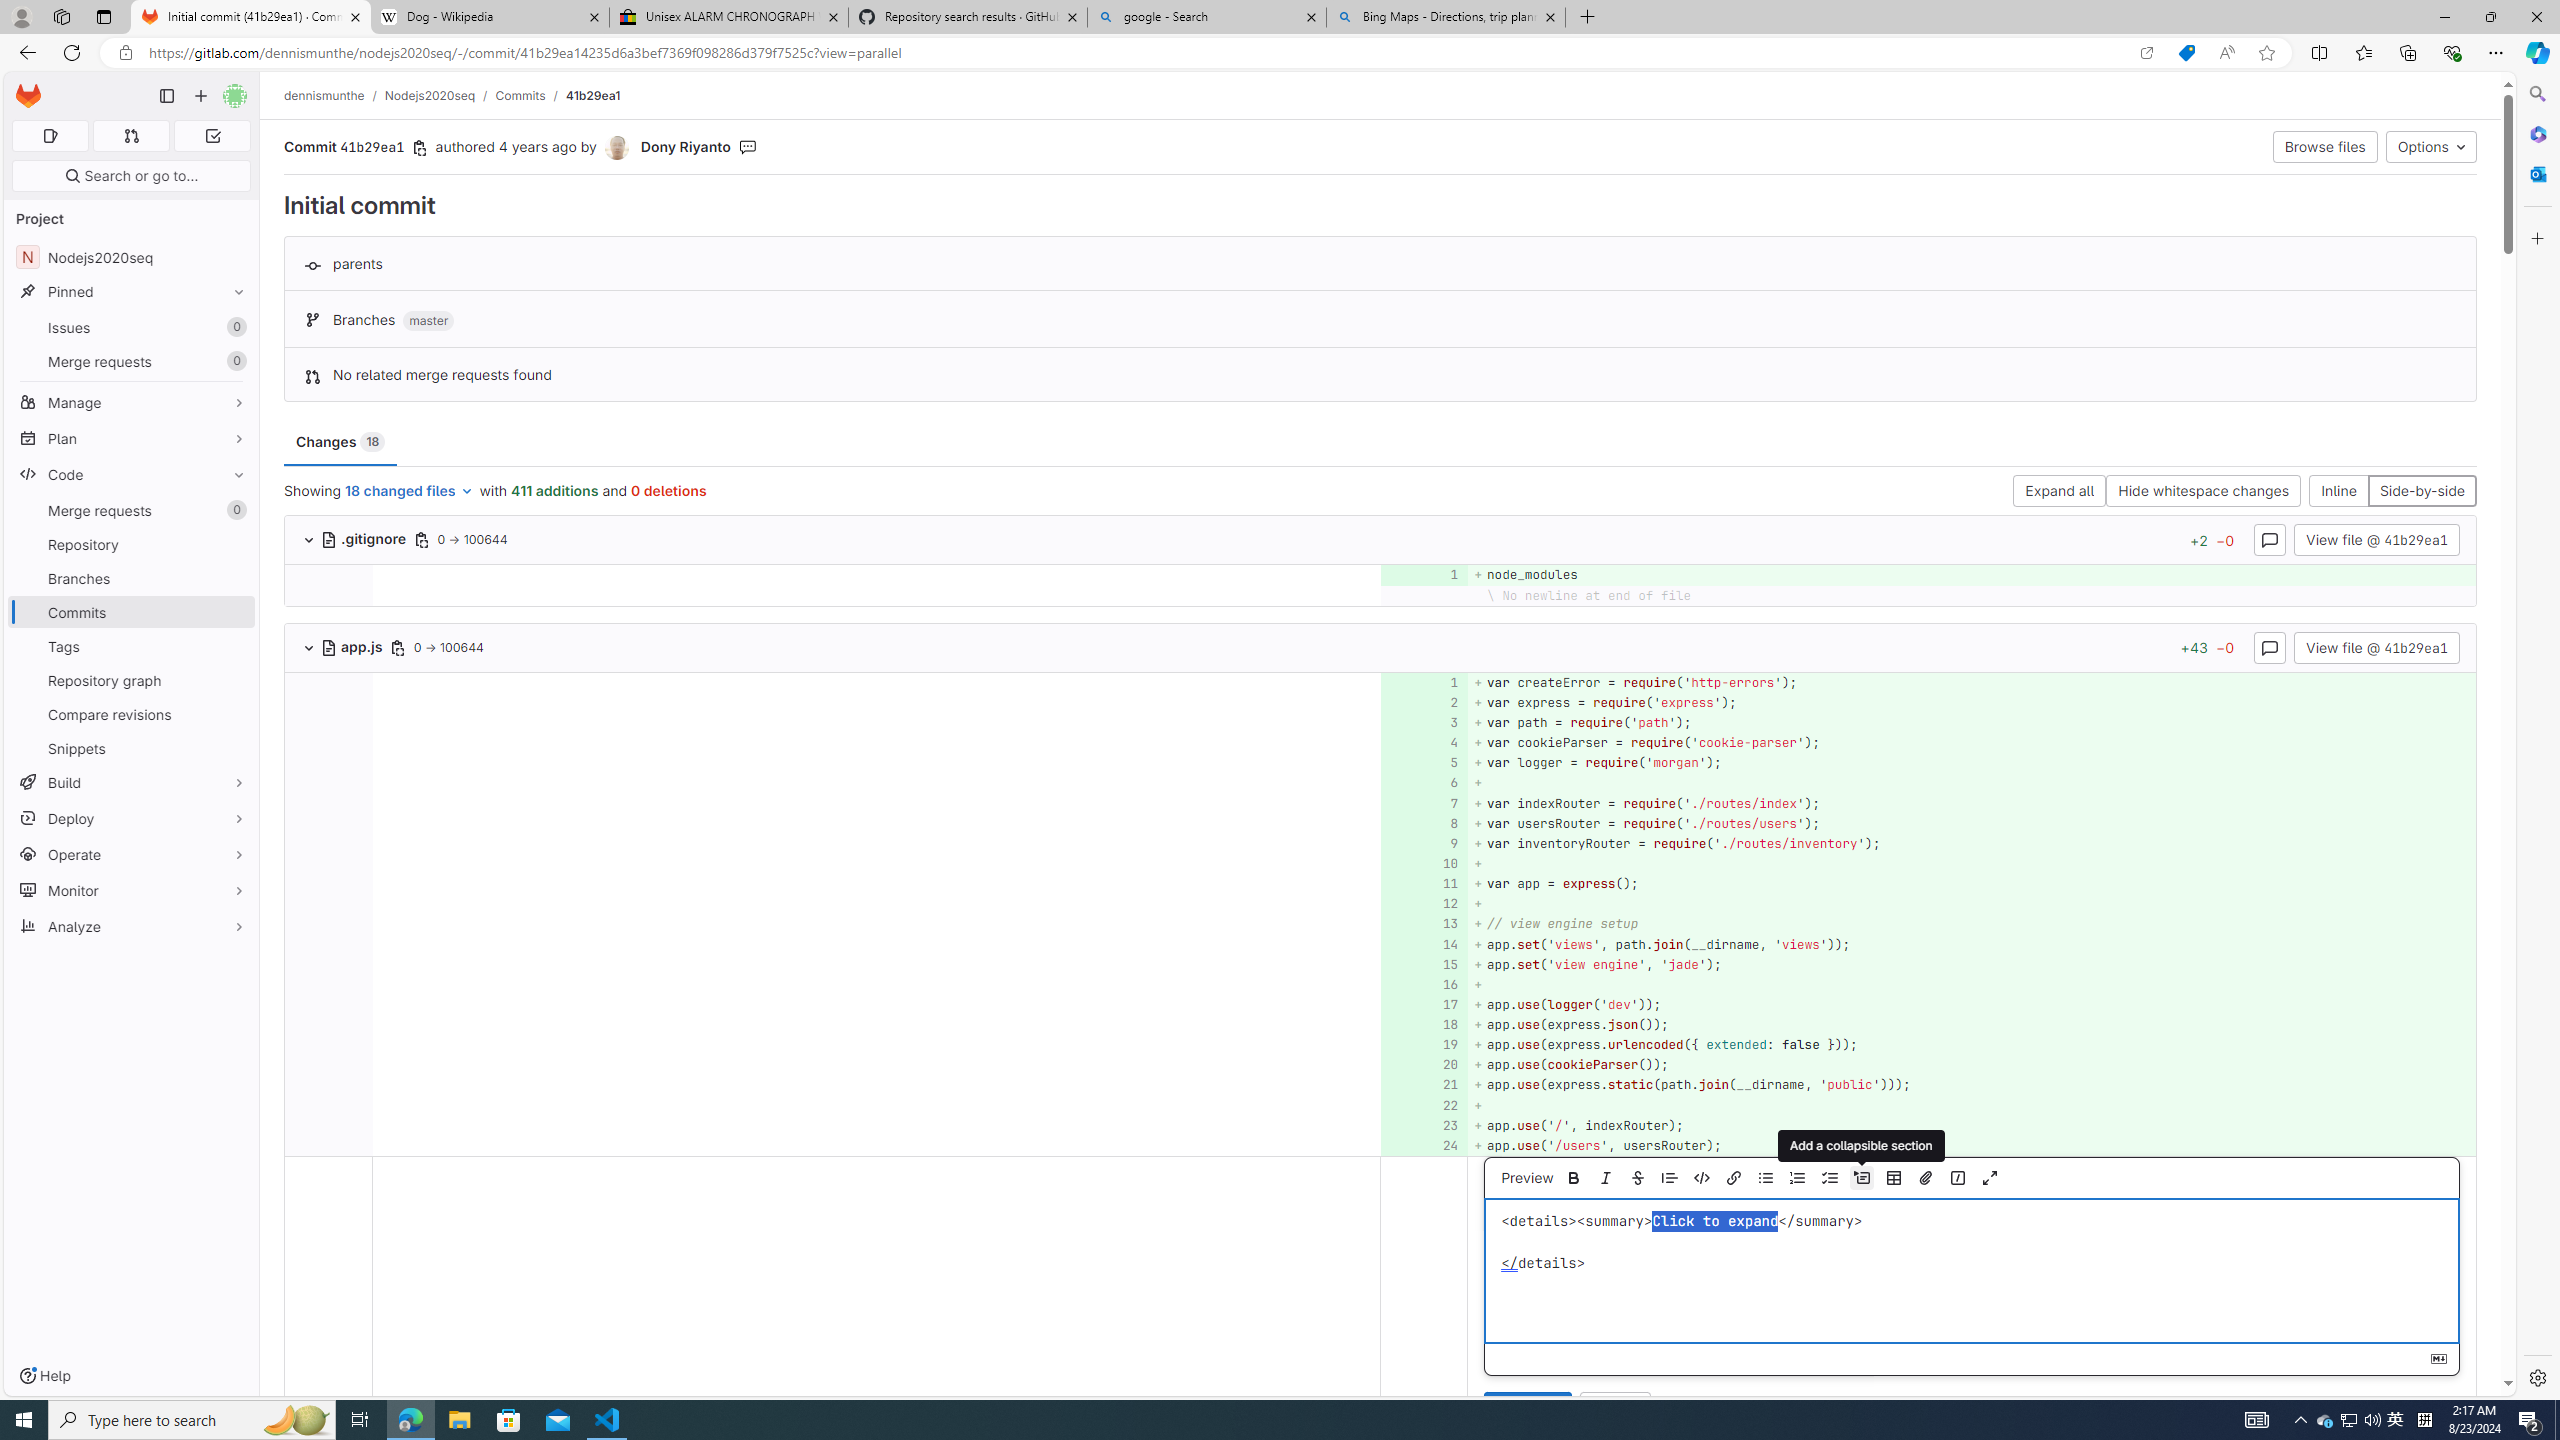 The width and height of the screenshot is (2560, 1440). I want to click on Plan, so click(132, 438).